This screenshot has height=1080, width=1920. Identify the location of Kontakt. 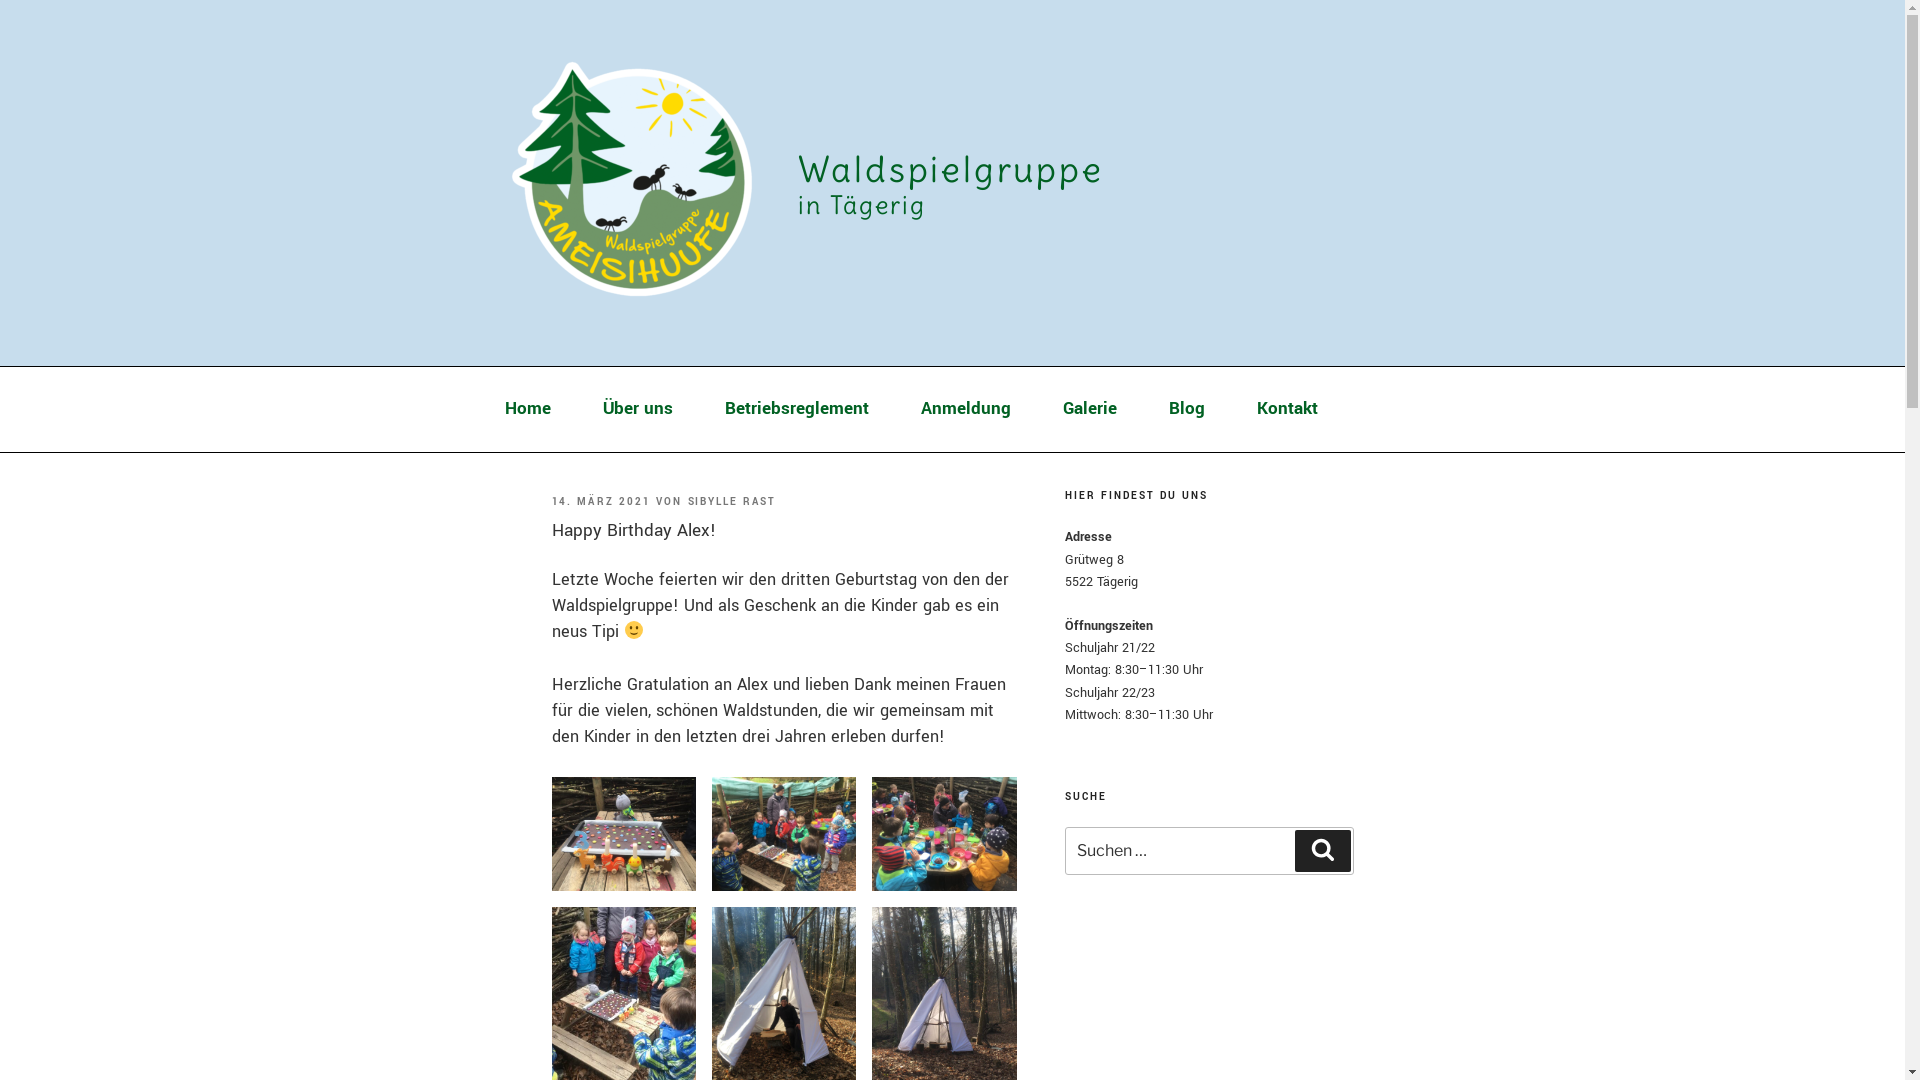
(1286, 409).